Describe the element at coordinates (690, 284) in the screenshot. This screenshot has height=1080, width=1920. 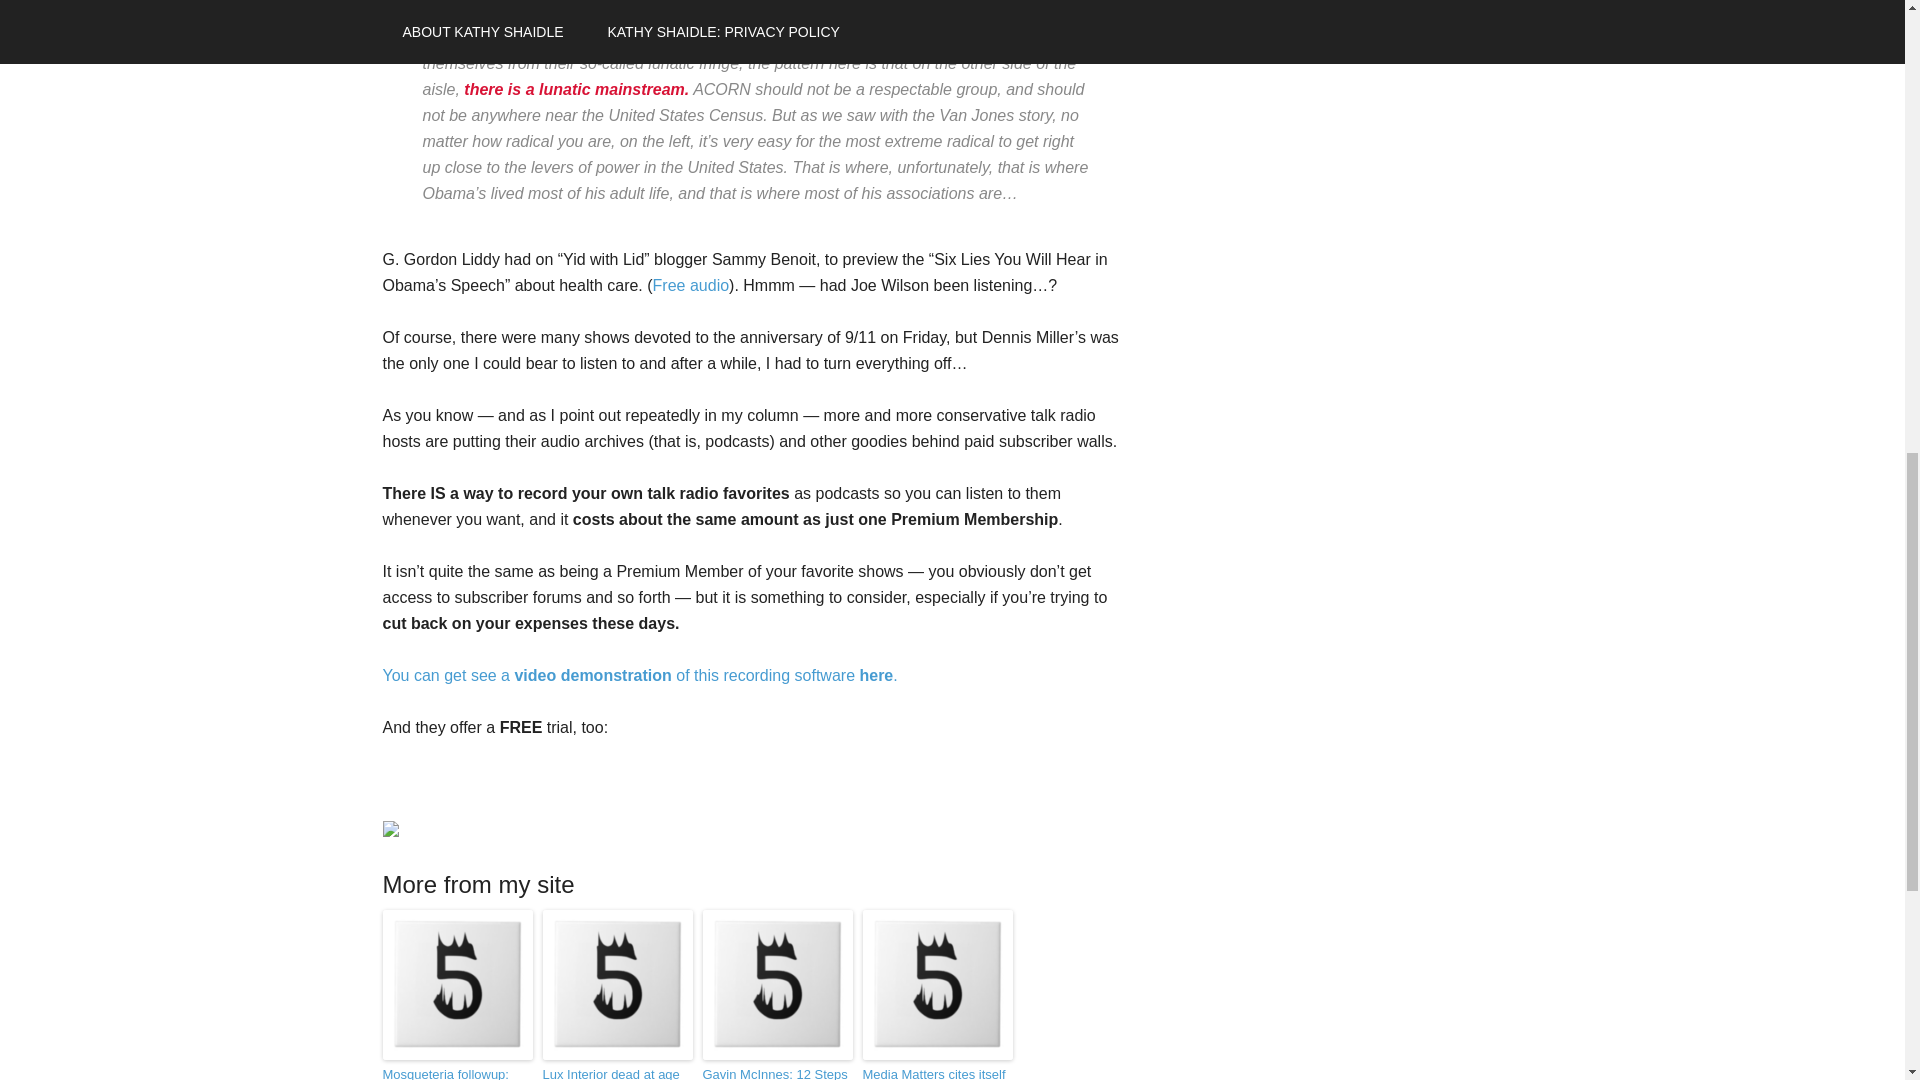
I see `conservative talk radio` at that location.